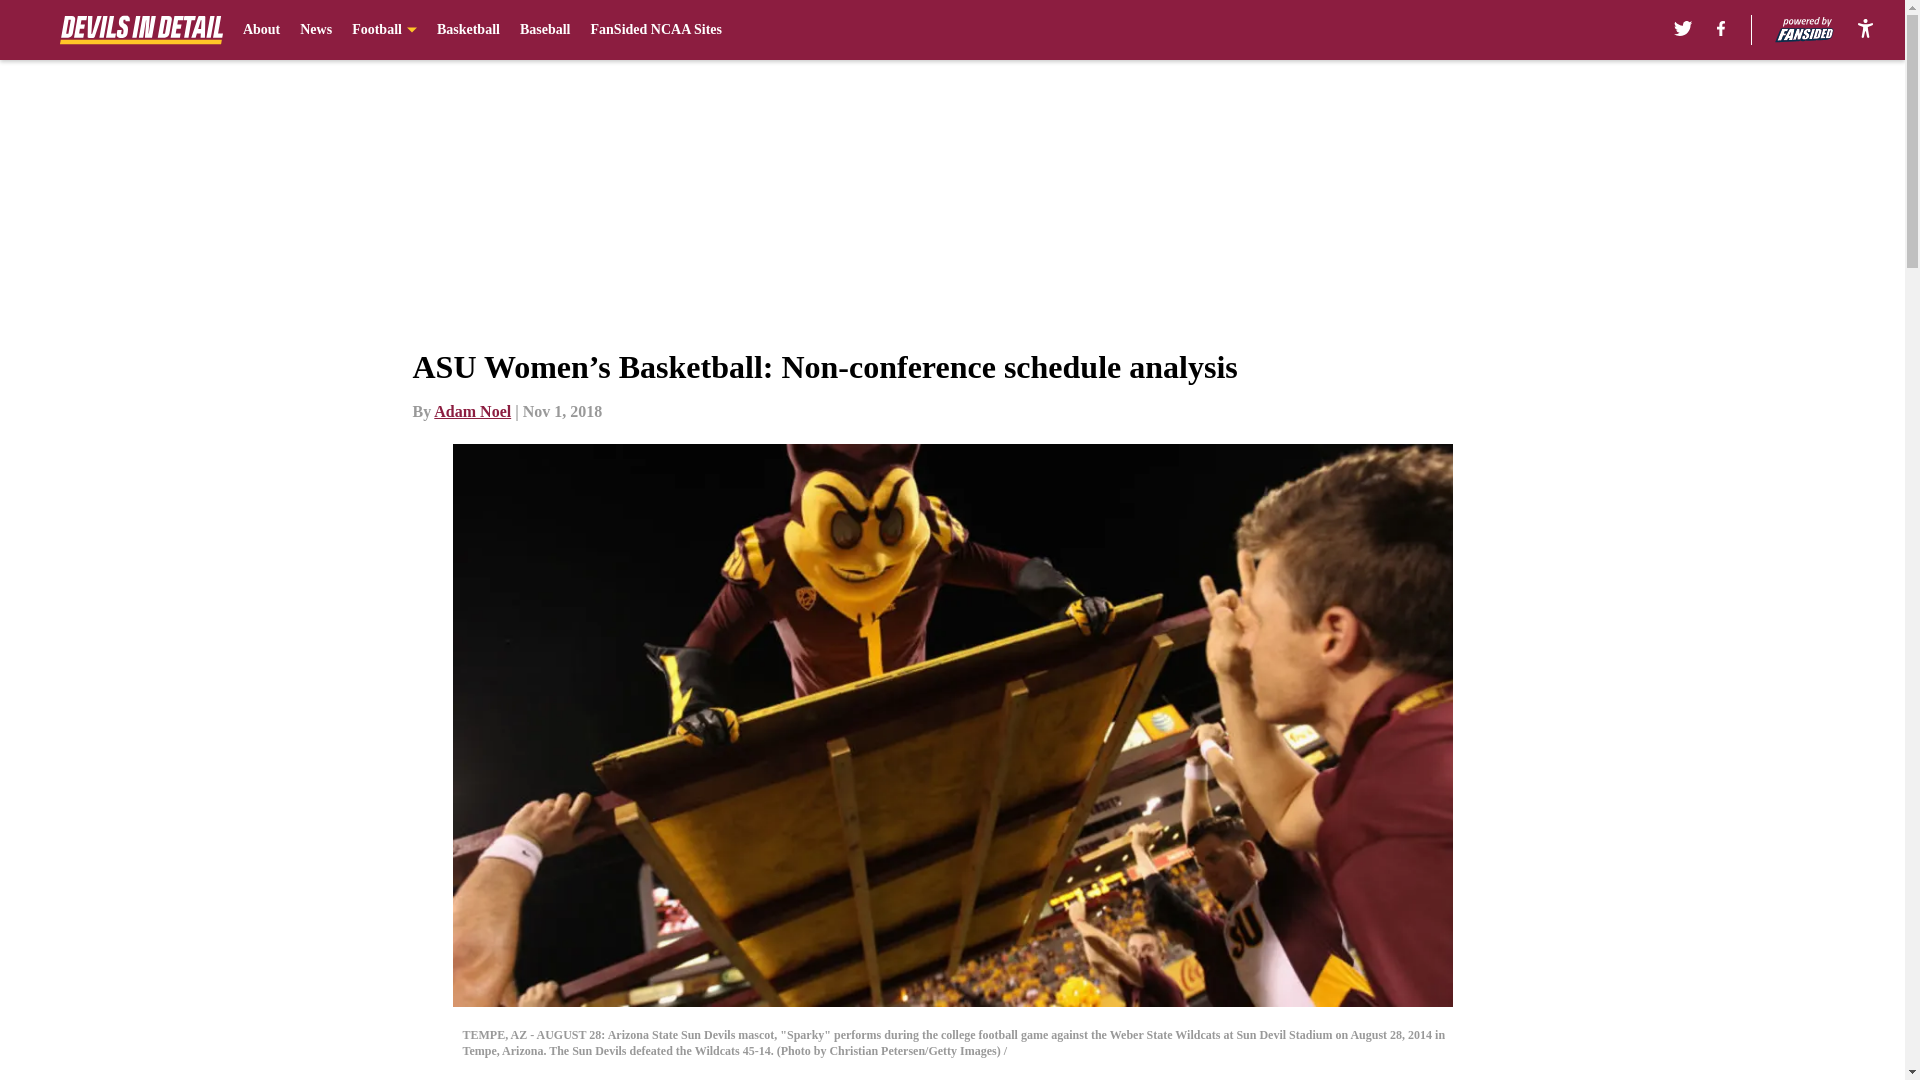 Image resolution: width=1920 pixels, height=1080 pixels. I want to click on About, so click(262, 30).